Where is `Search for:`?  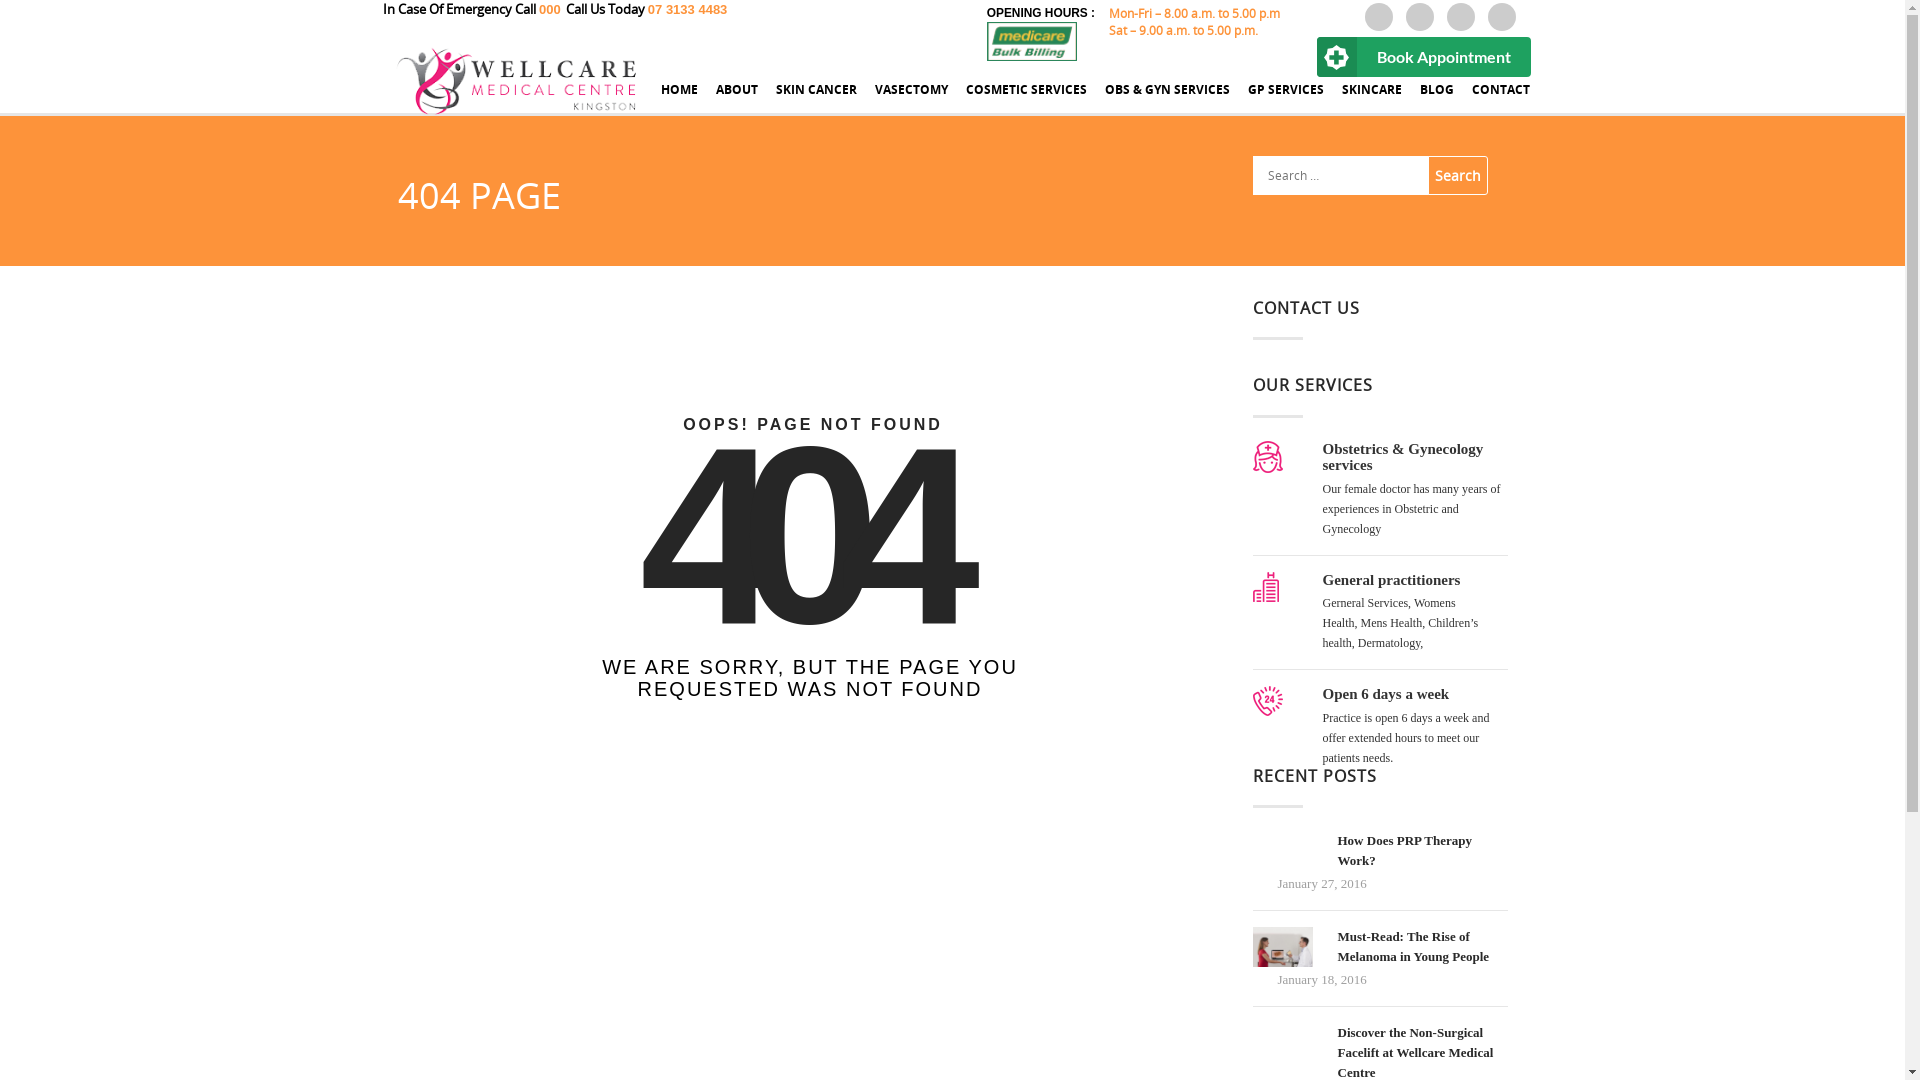
Search for: is located at coordinates (1342, 175).